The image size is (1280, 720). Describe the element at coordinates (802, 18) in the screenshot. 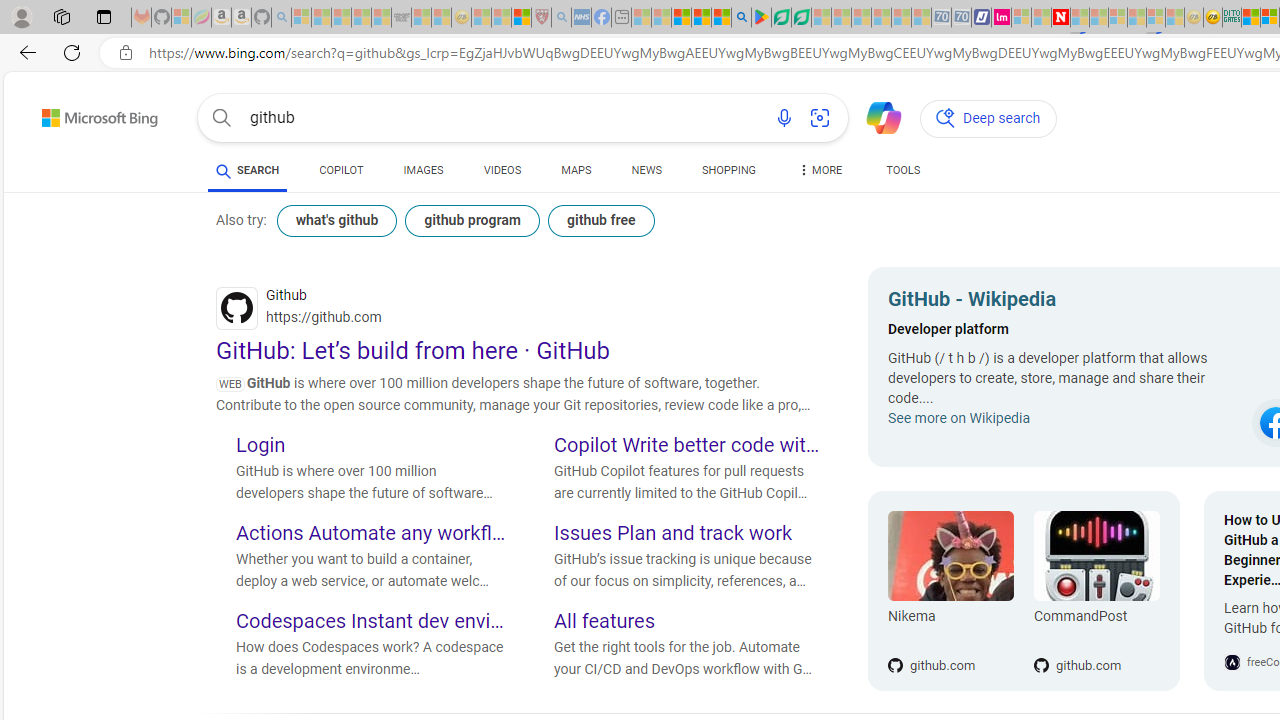

I see `Microsoft Word - consumer-privacy address update 2.2021` at that location.